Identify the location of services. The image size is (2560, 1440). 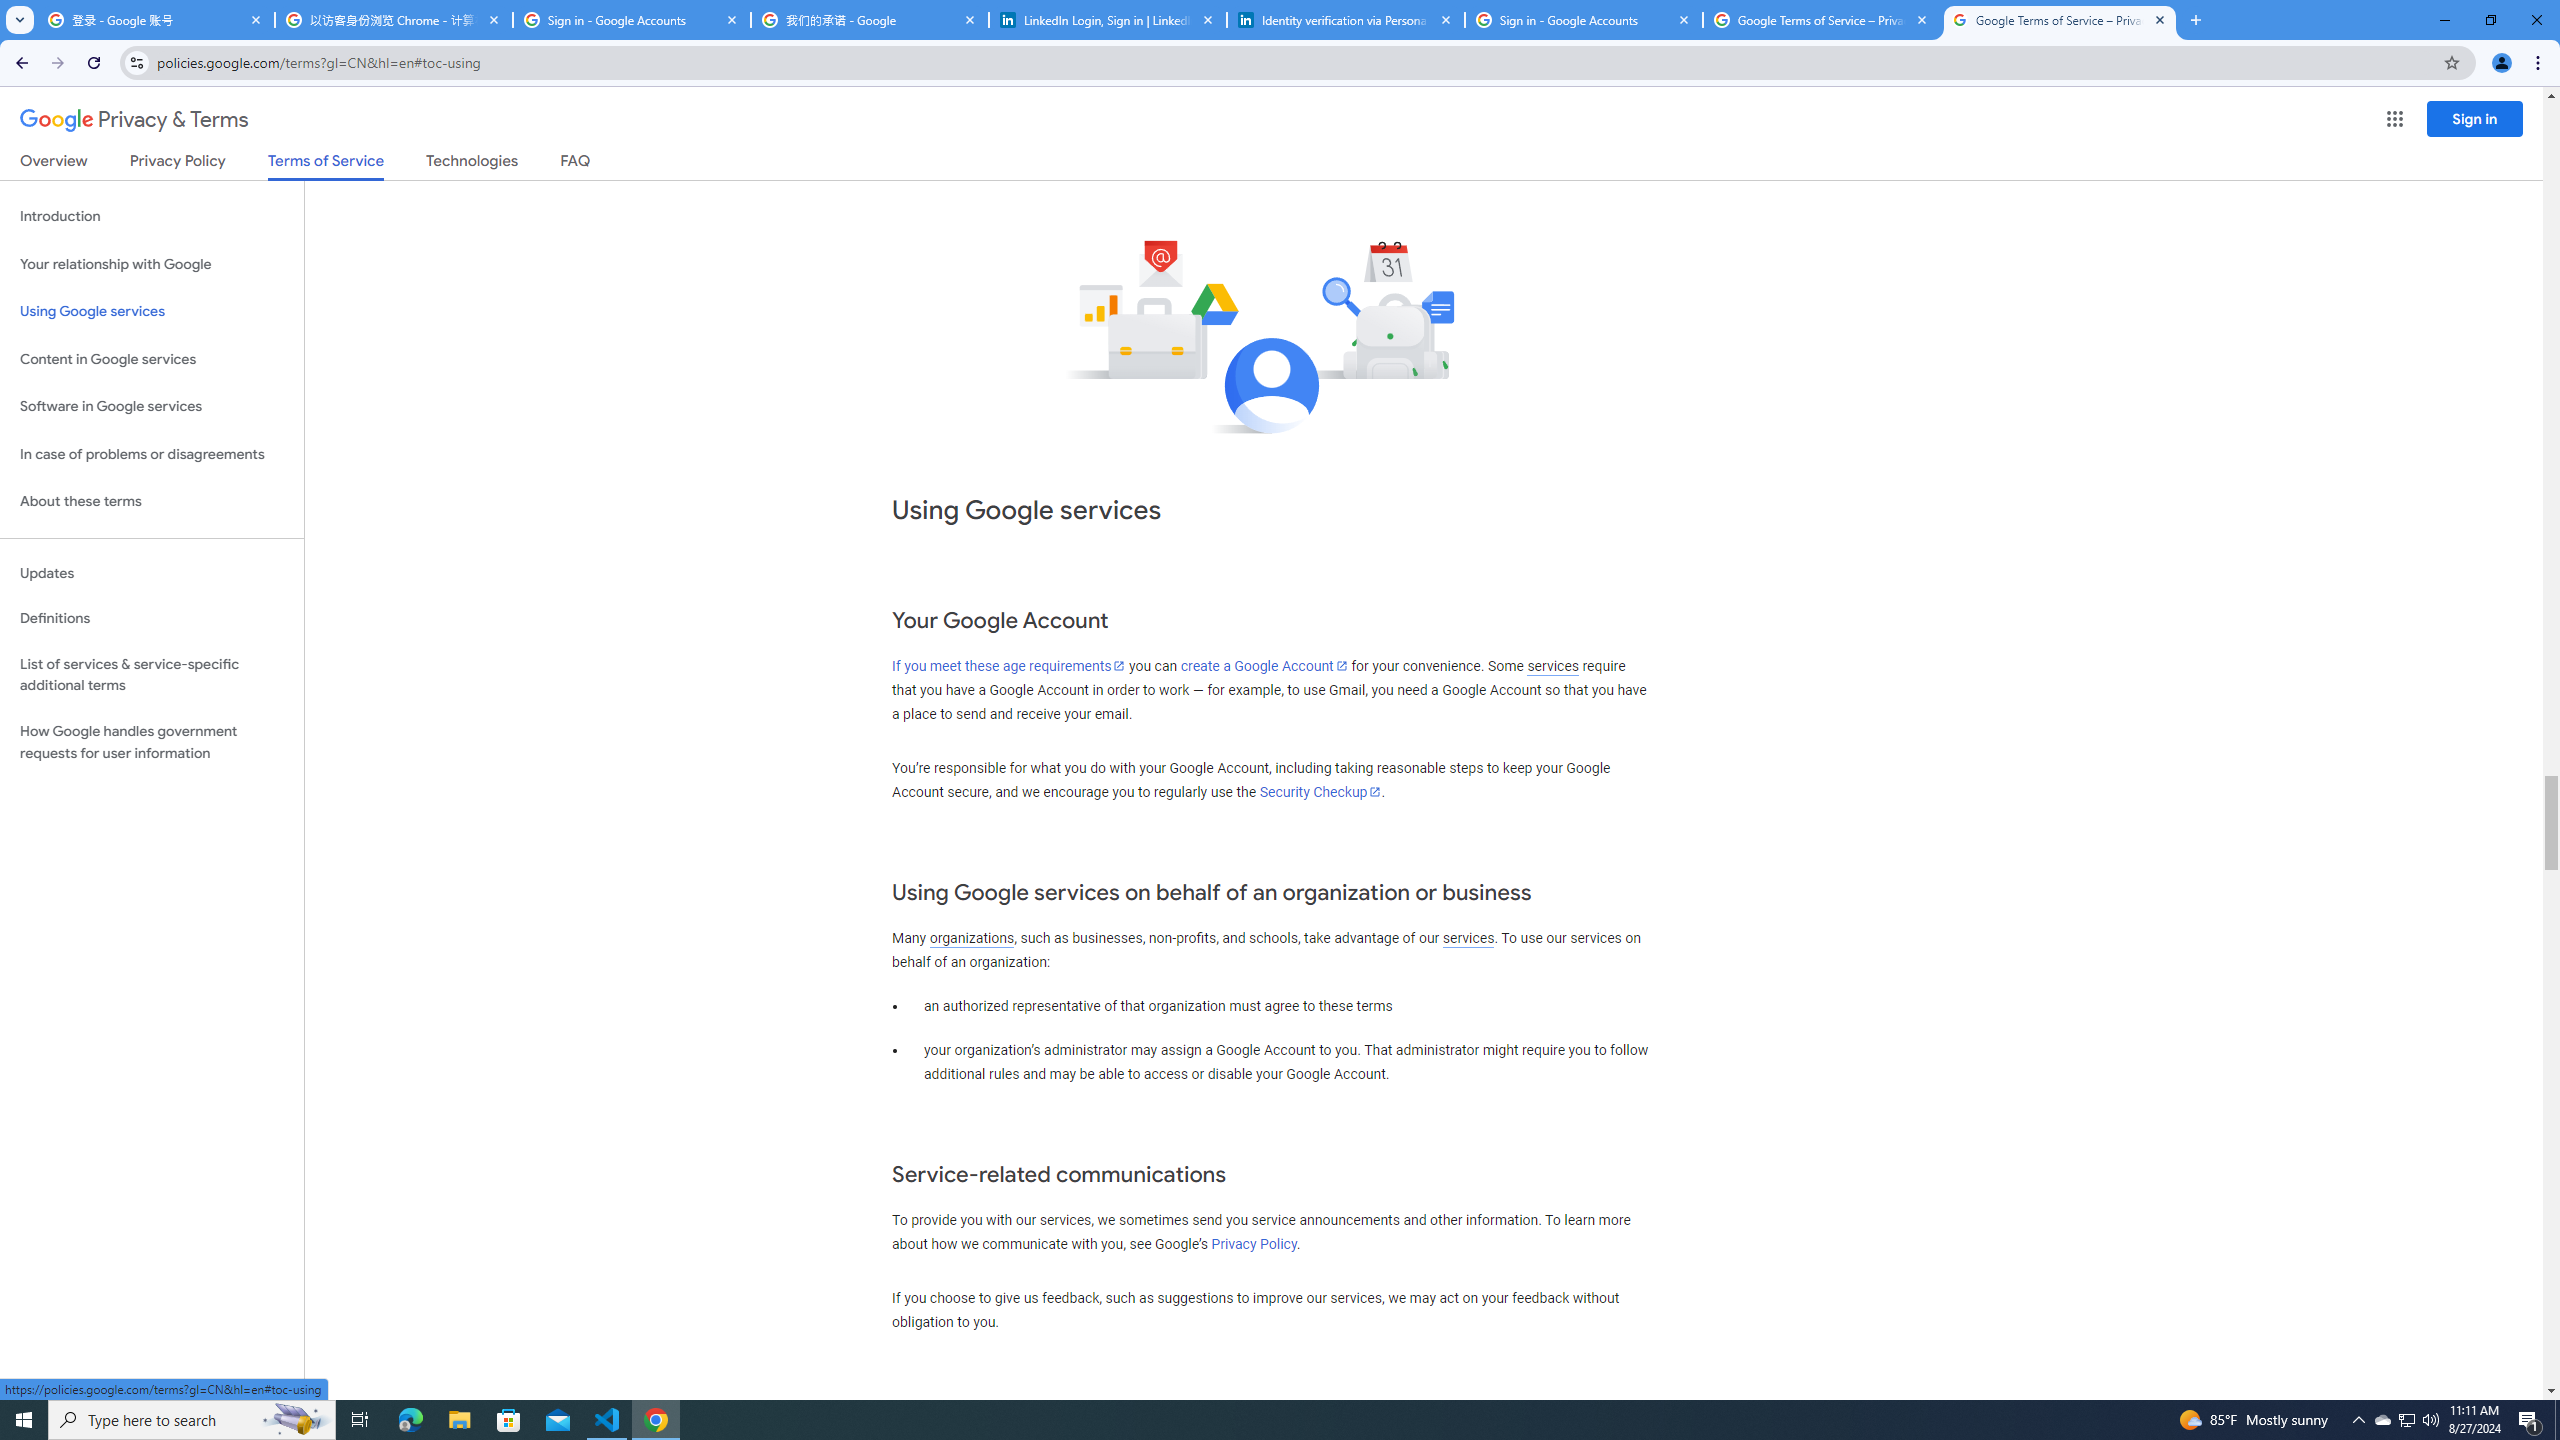
(1468, 938).